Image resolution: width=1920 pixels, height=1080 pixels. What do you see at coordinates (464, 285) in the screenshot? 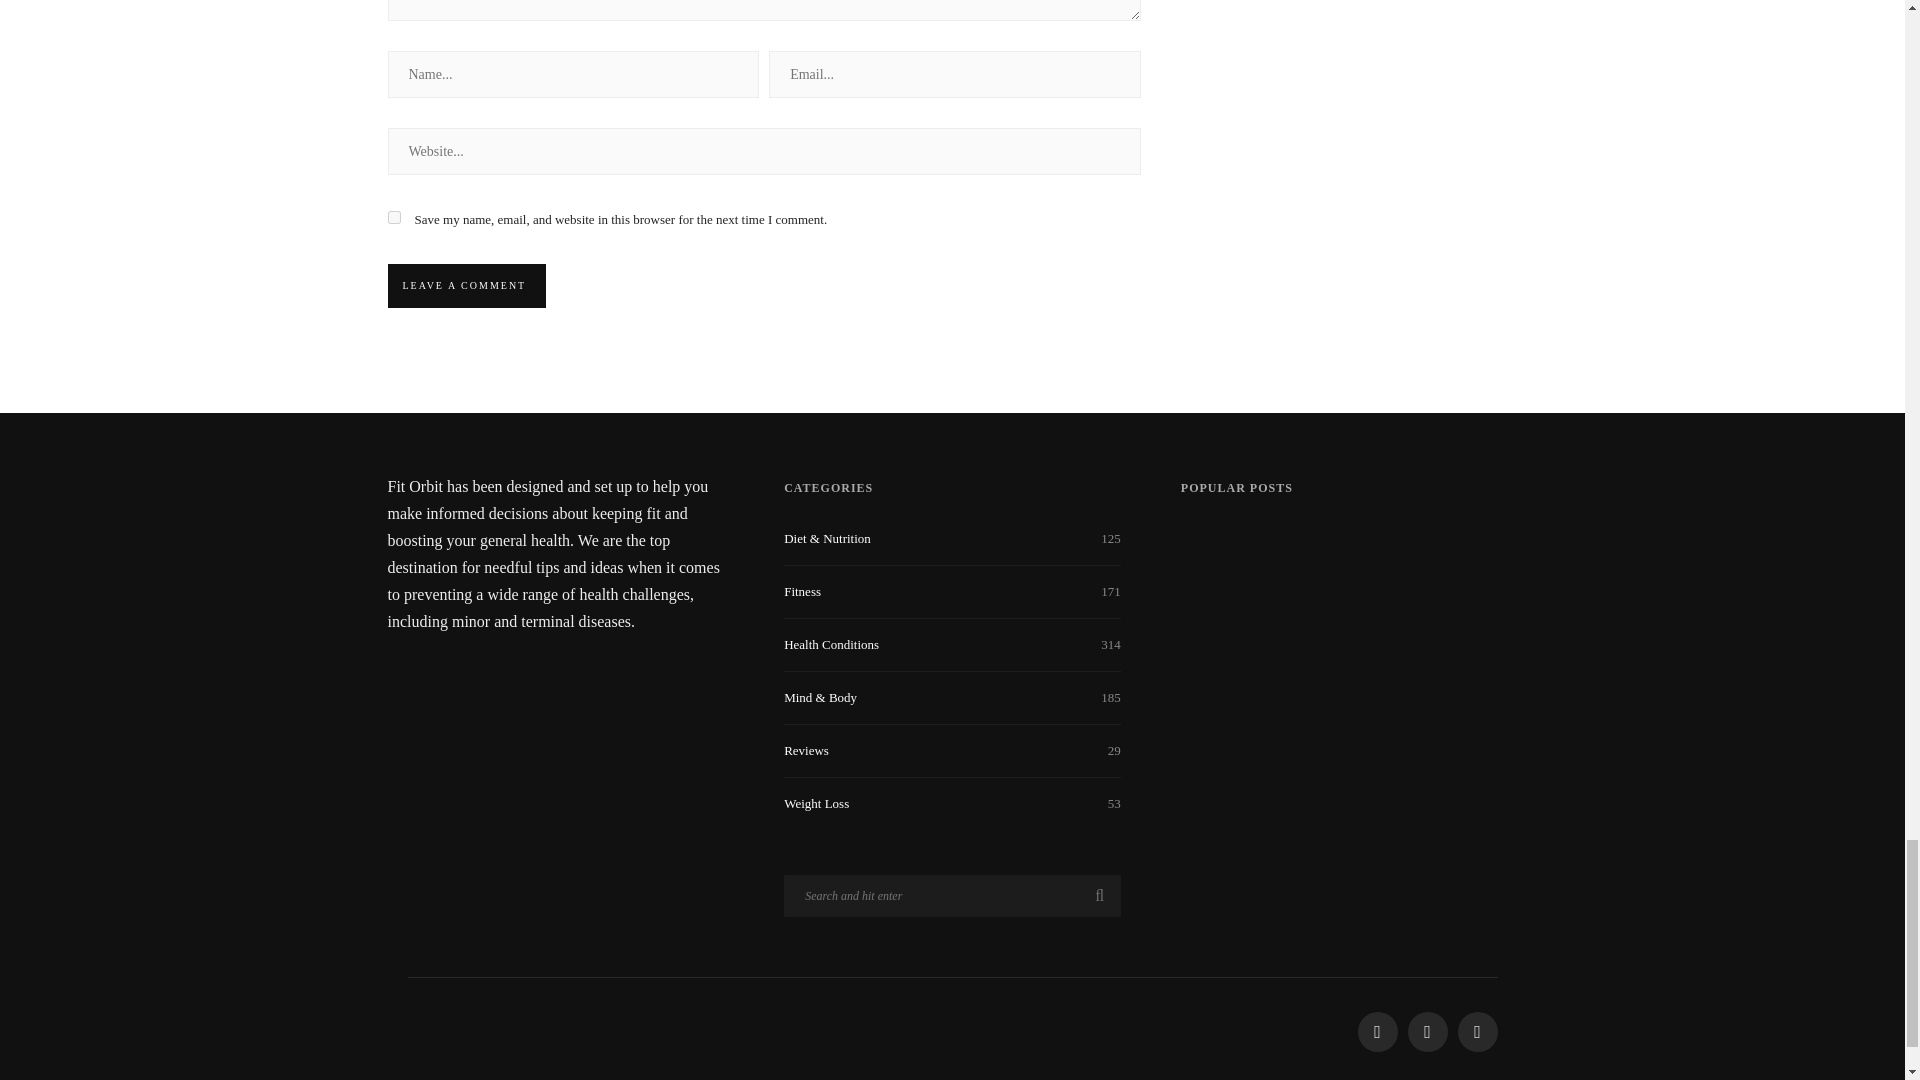
I see `Leave a comment` at bounding box center [464, 285].